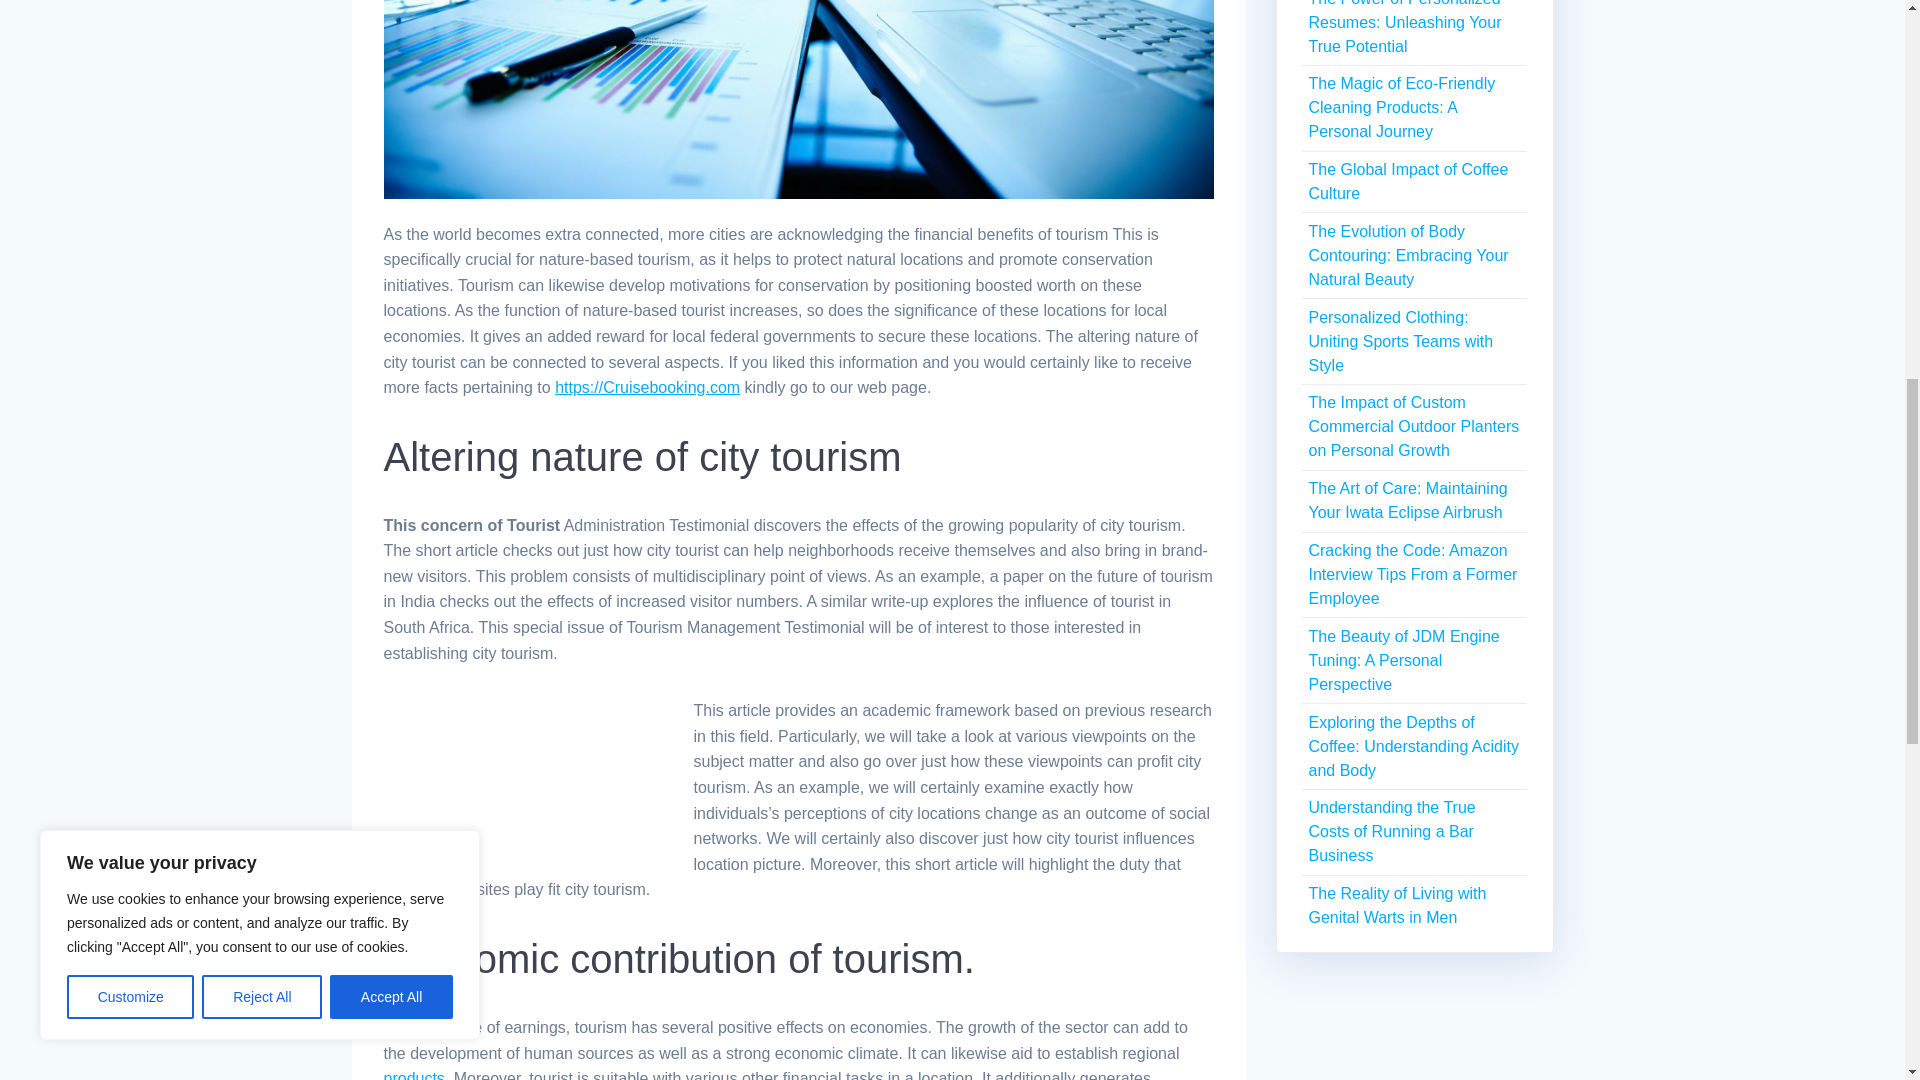  What do you see at coordinates (1407, 180) in the screenshot?
I see `The Global Impact of Coffee Culture` at bounding box center [1407, 180].